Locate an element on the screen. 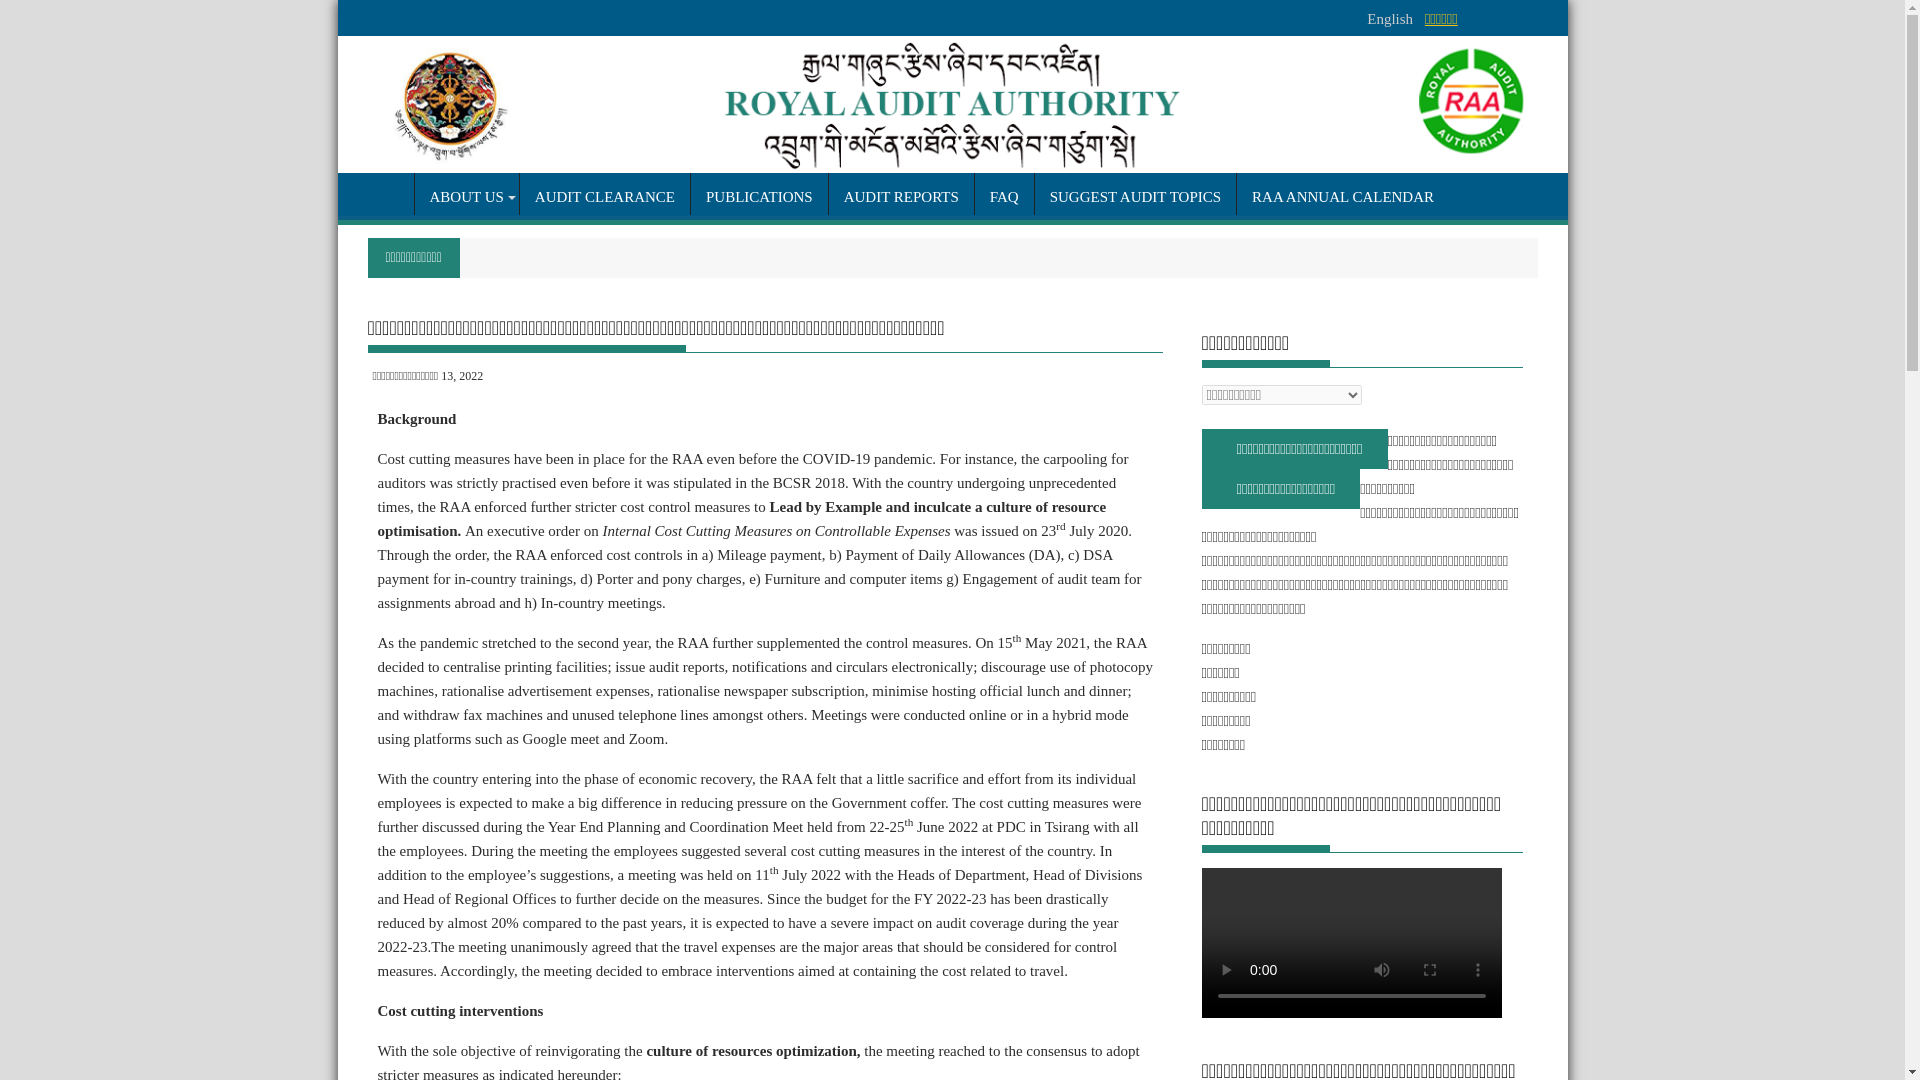 This screenshot has width=1920, height=1080. AUDIT REPORTS is located at coordinates (901, 196).